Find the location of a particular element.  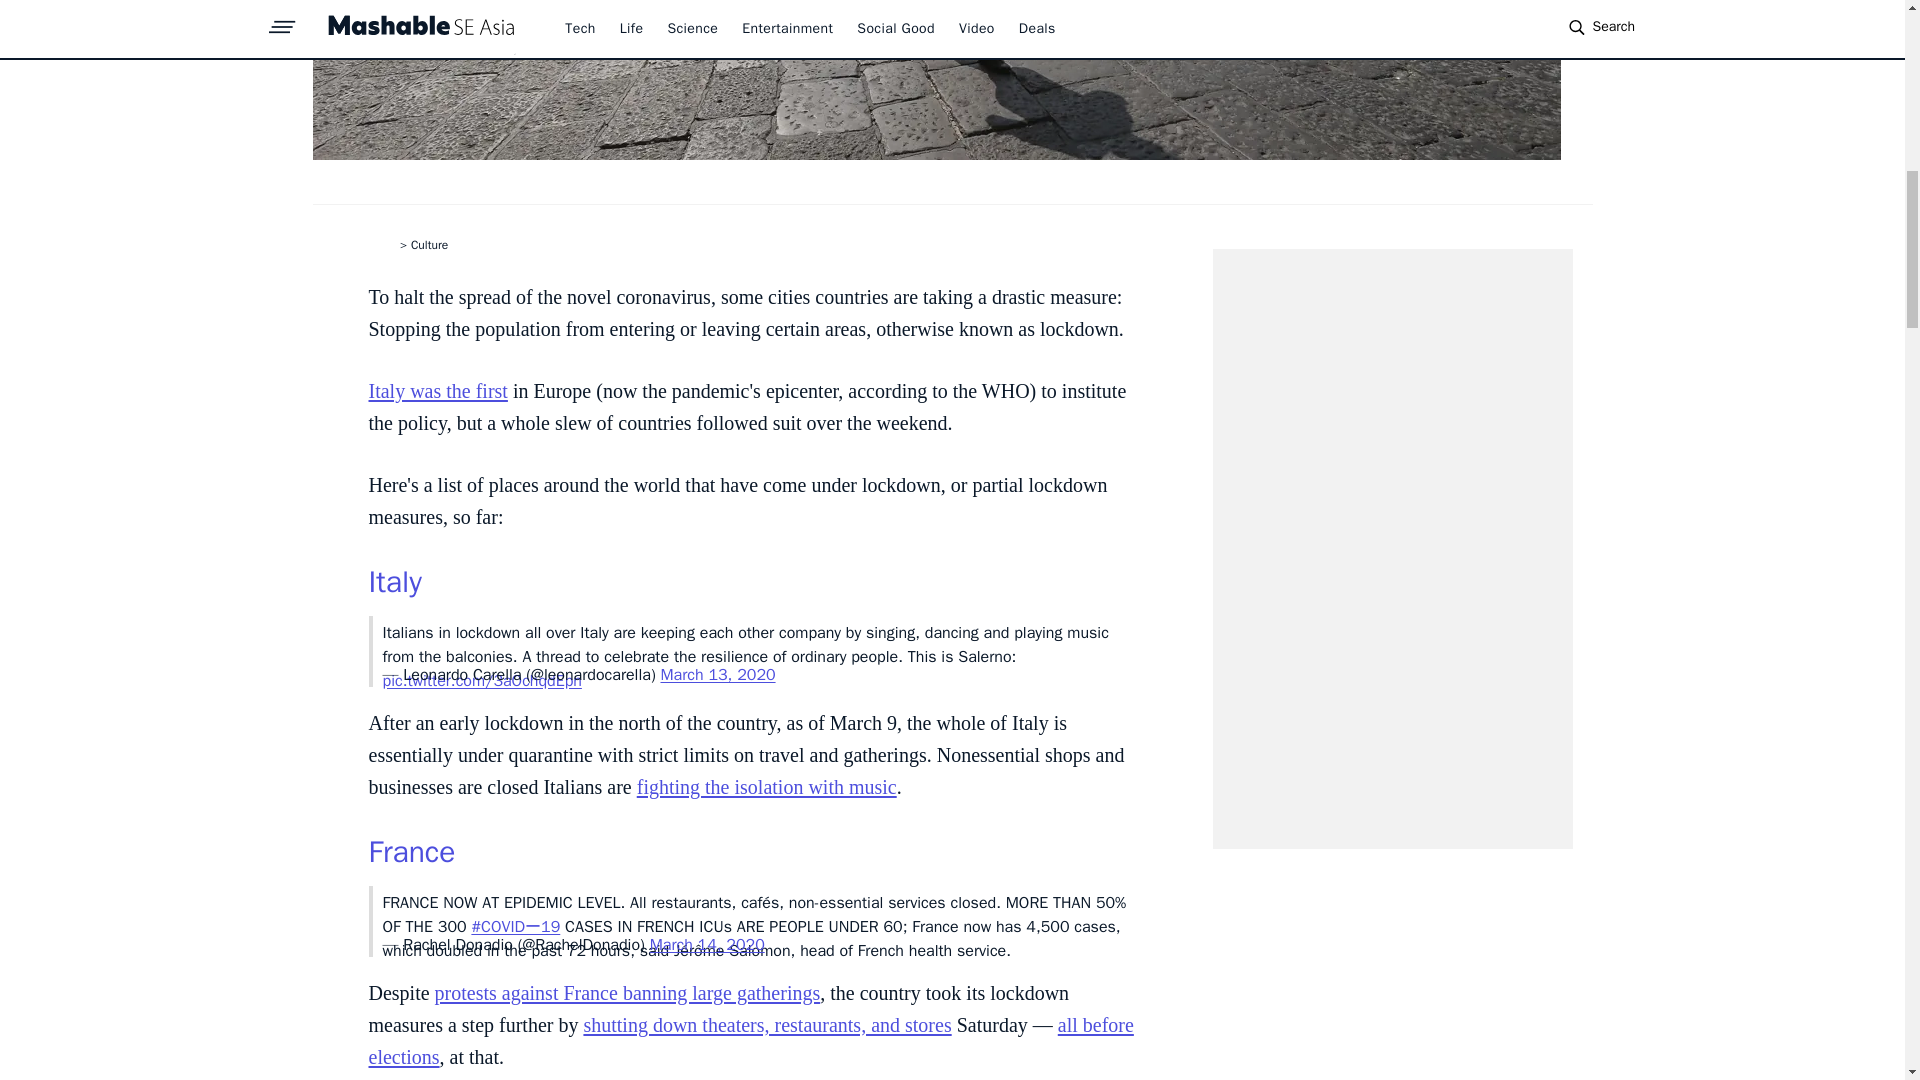

all before elections is located at coordinates (750, 1041).